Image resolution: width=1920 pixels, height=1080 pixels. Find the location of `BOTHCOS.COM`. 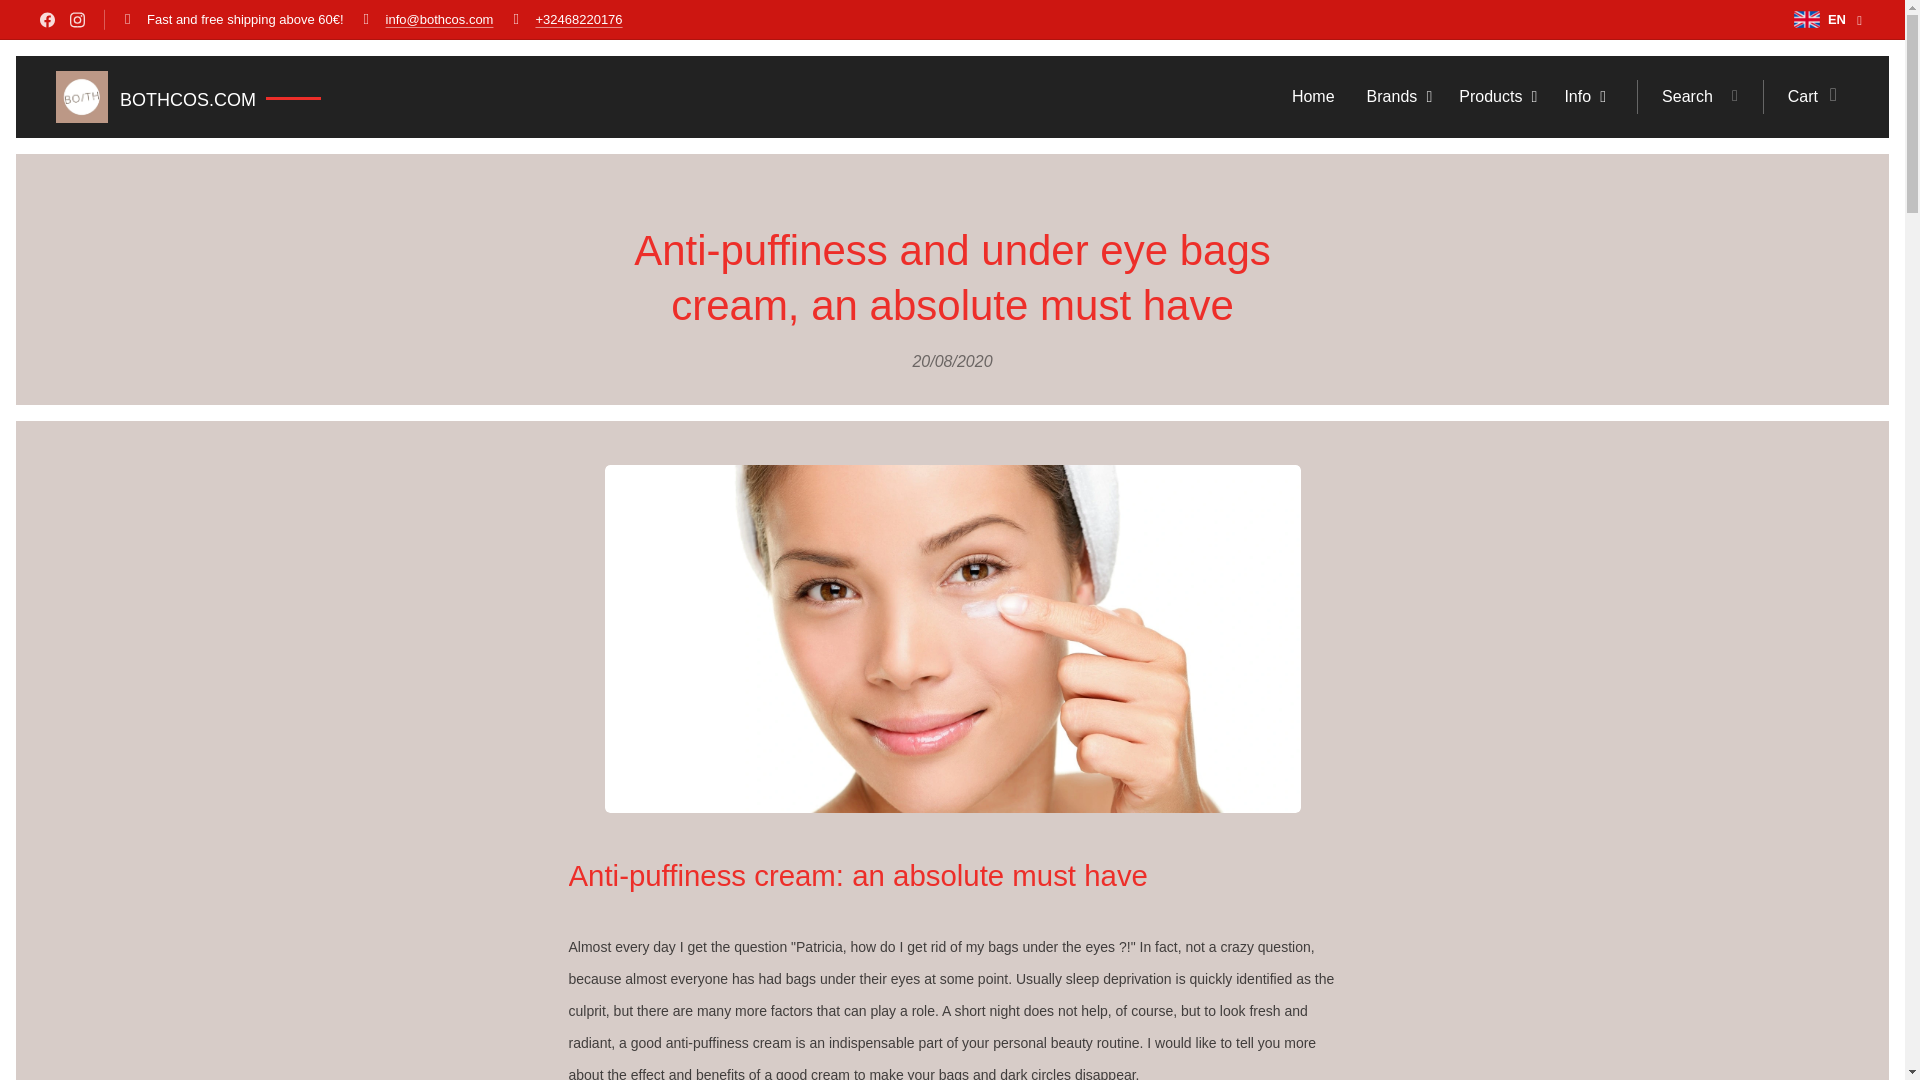

BOTHCOS.COM is located at coordinates (188, 97).